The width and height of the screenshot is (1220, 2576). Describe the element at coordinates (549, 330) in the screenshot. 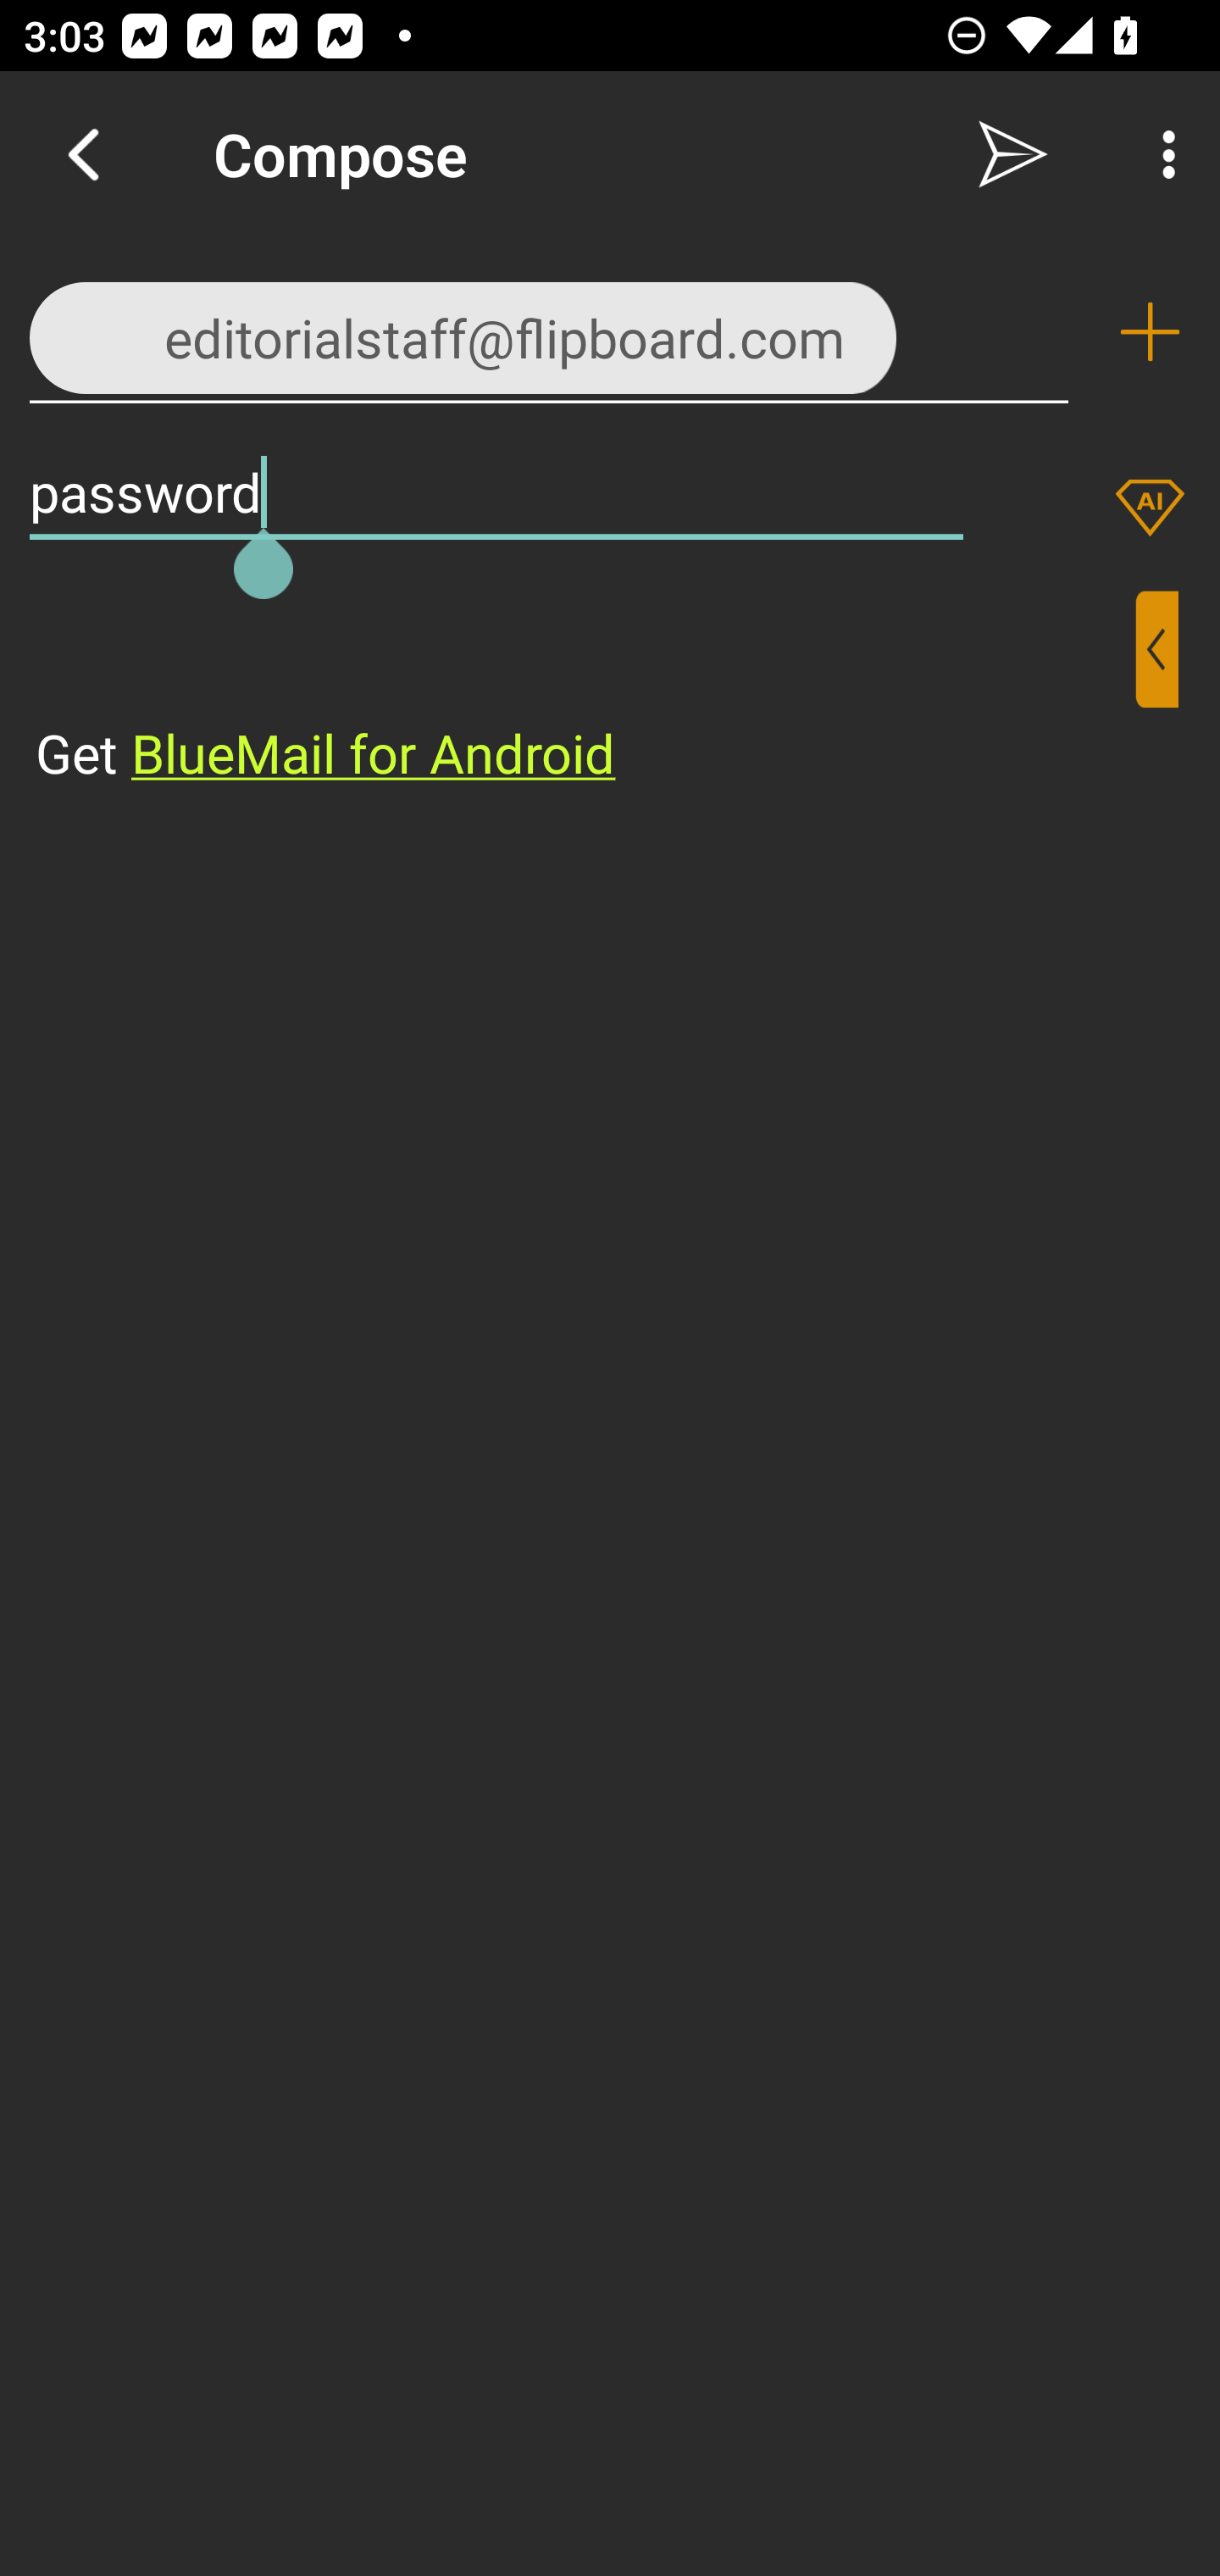

I see `<editorialstaff@flipboard.com>, ` at that location.